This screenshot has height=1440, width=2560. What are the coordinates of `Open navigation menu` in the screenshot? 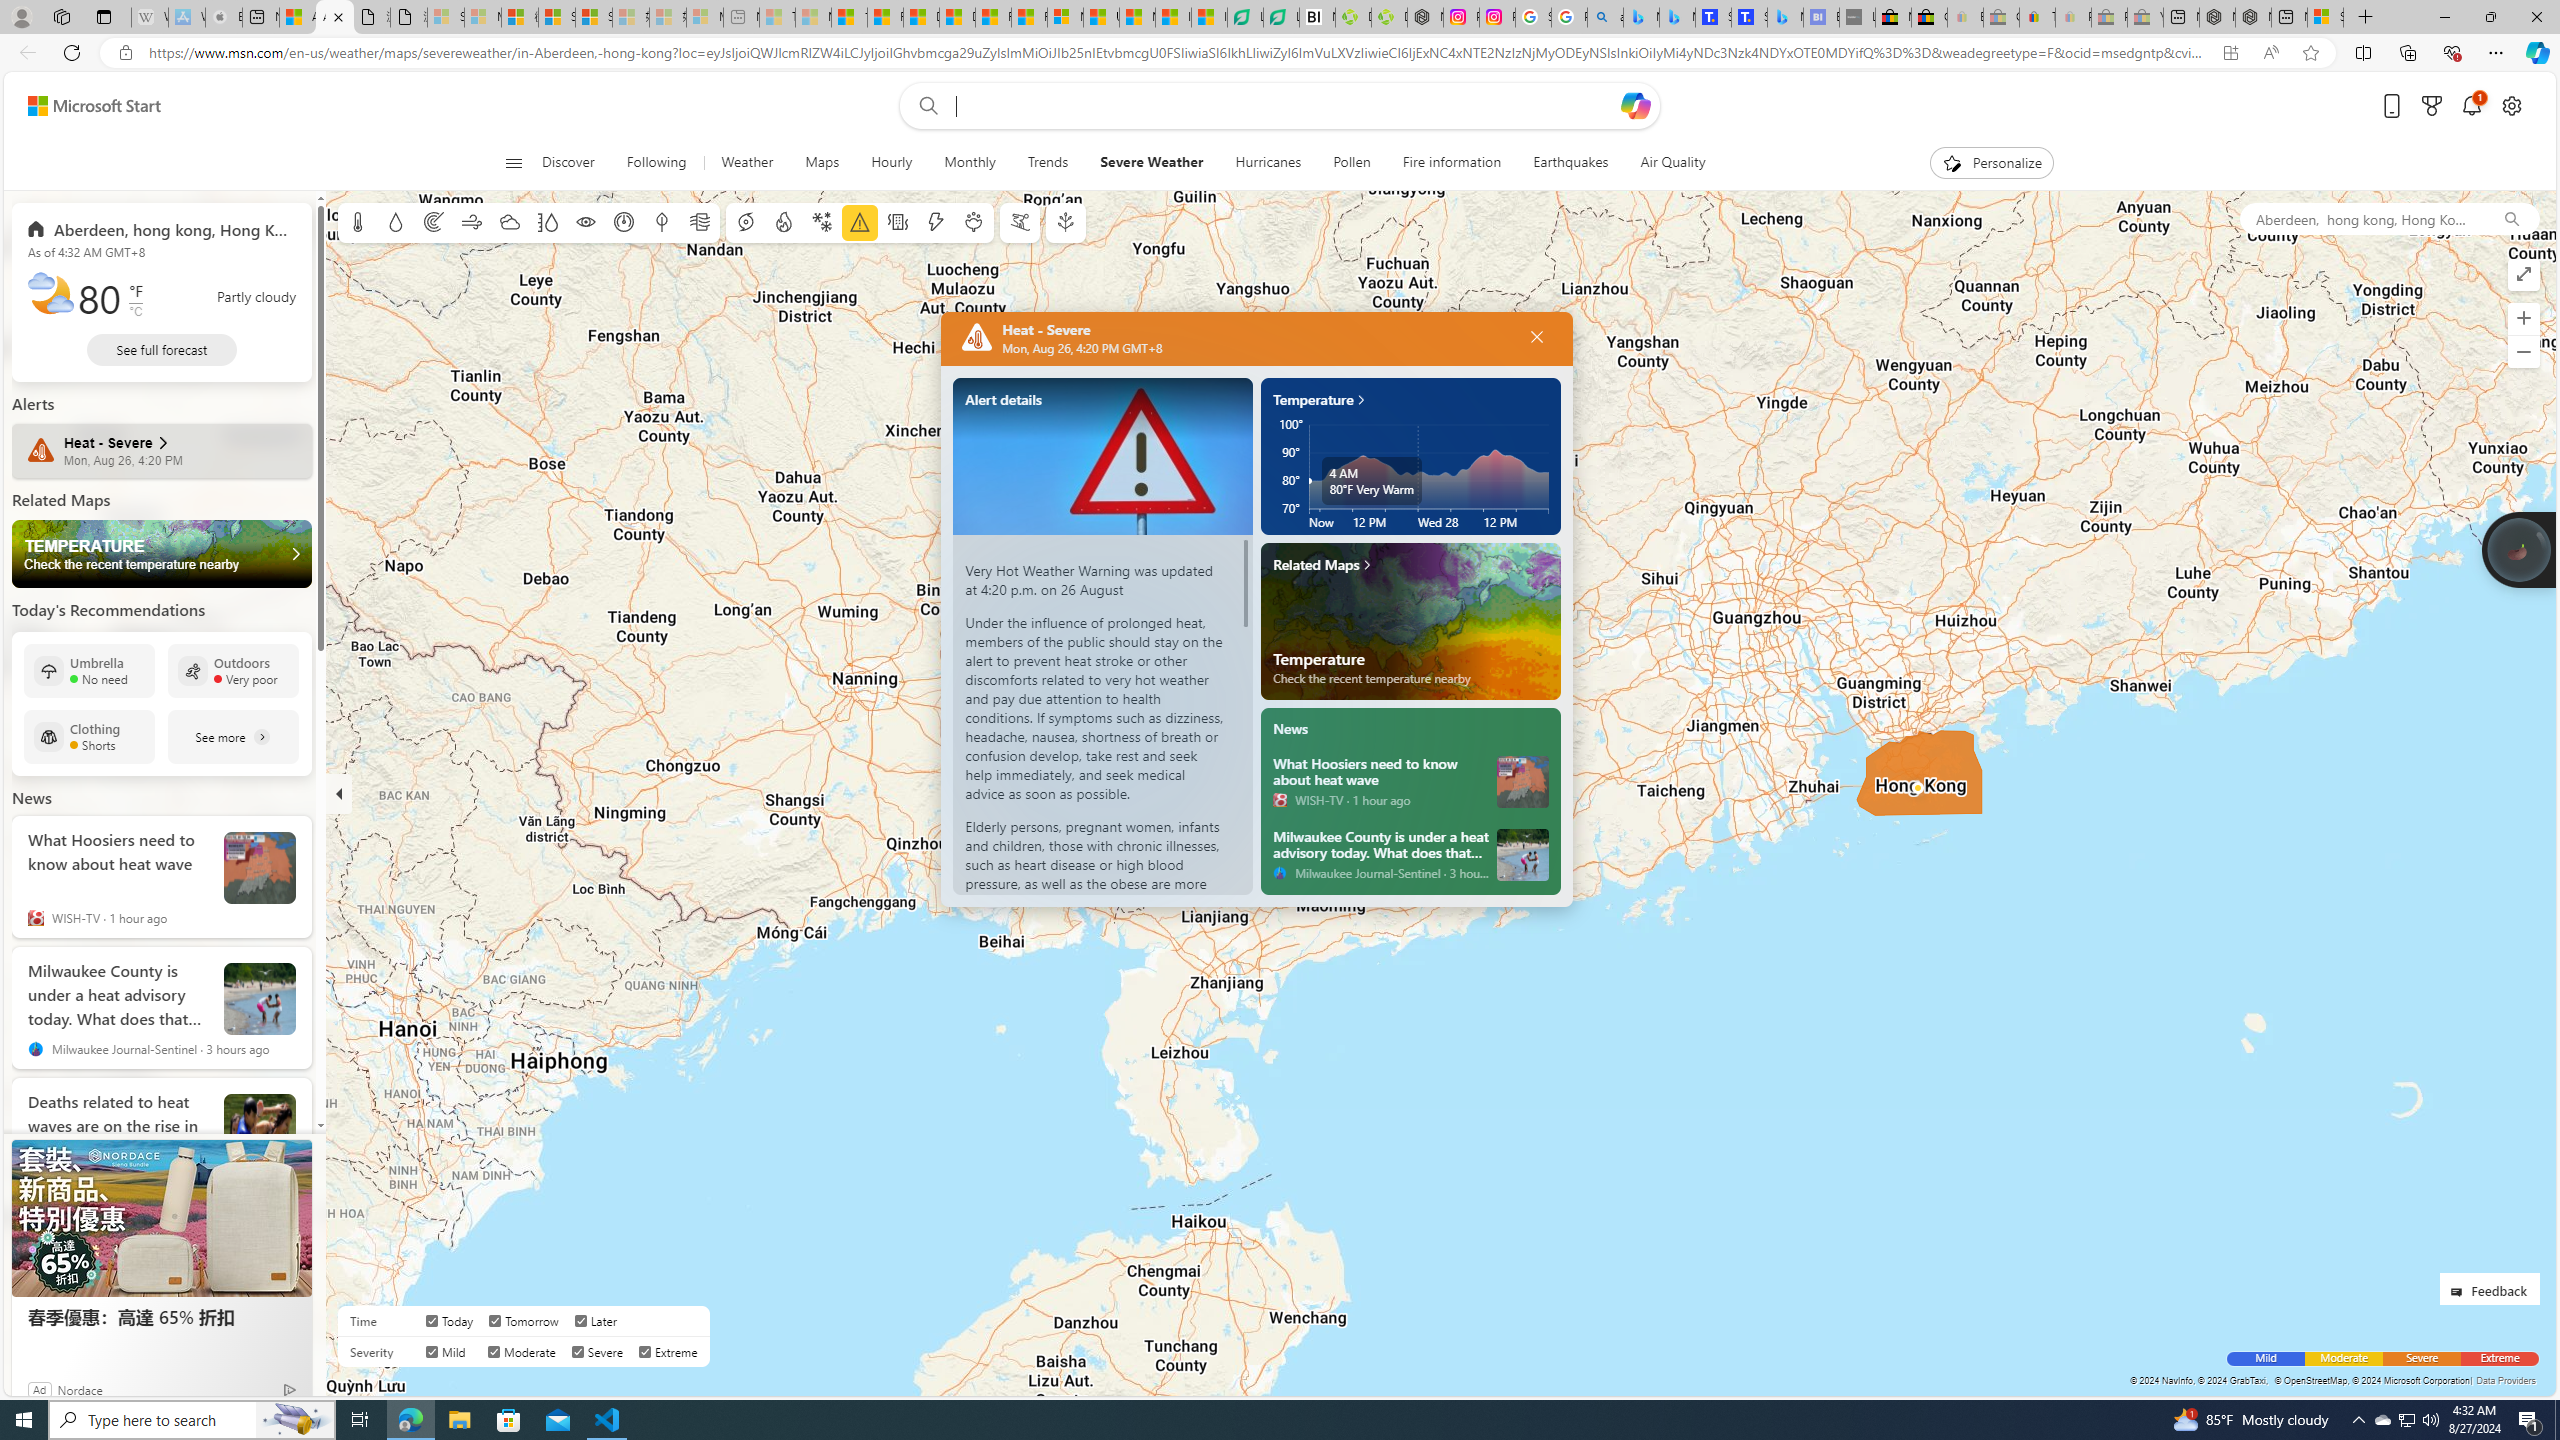 It's located at (514, 162).